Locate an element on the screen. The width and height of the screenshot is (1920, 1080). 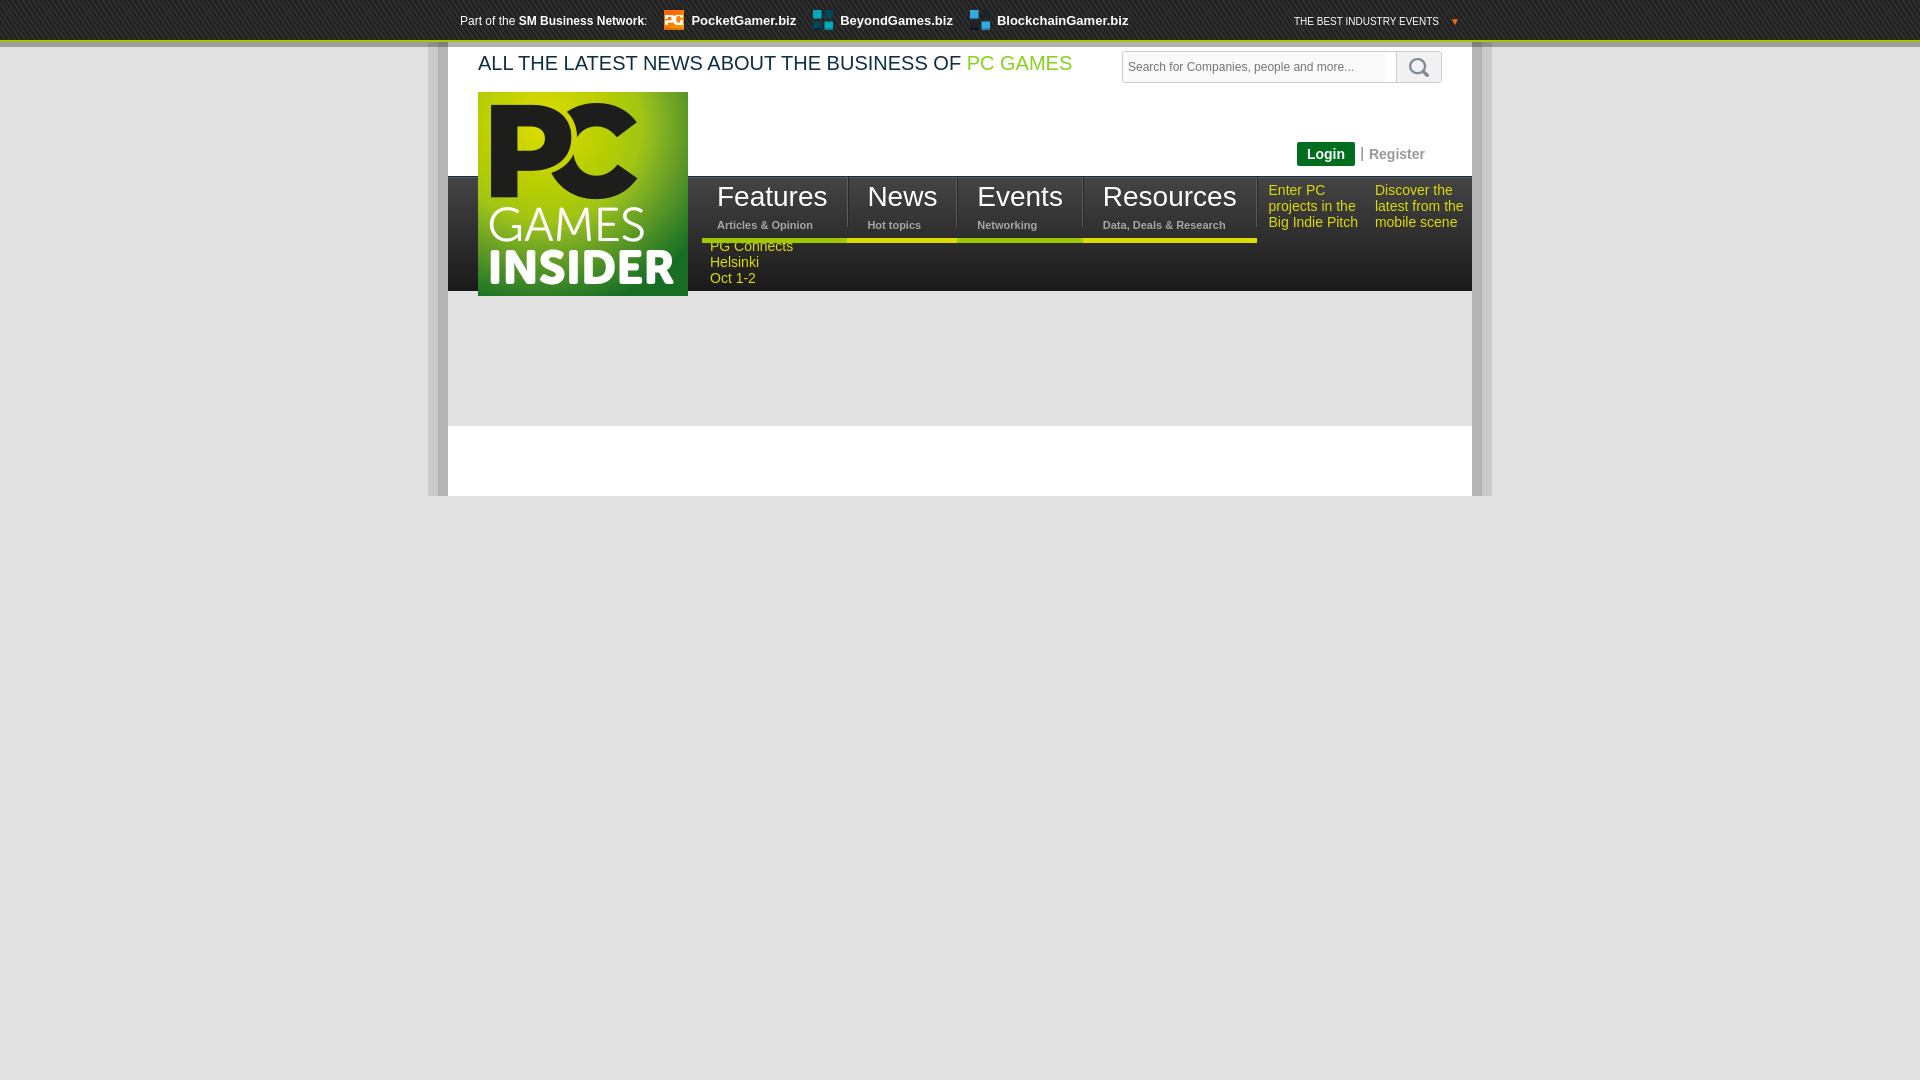
Register is located at coordinates (1396, 153).